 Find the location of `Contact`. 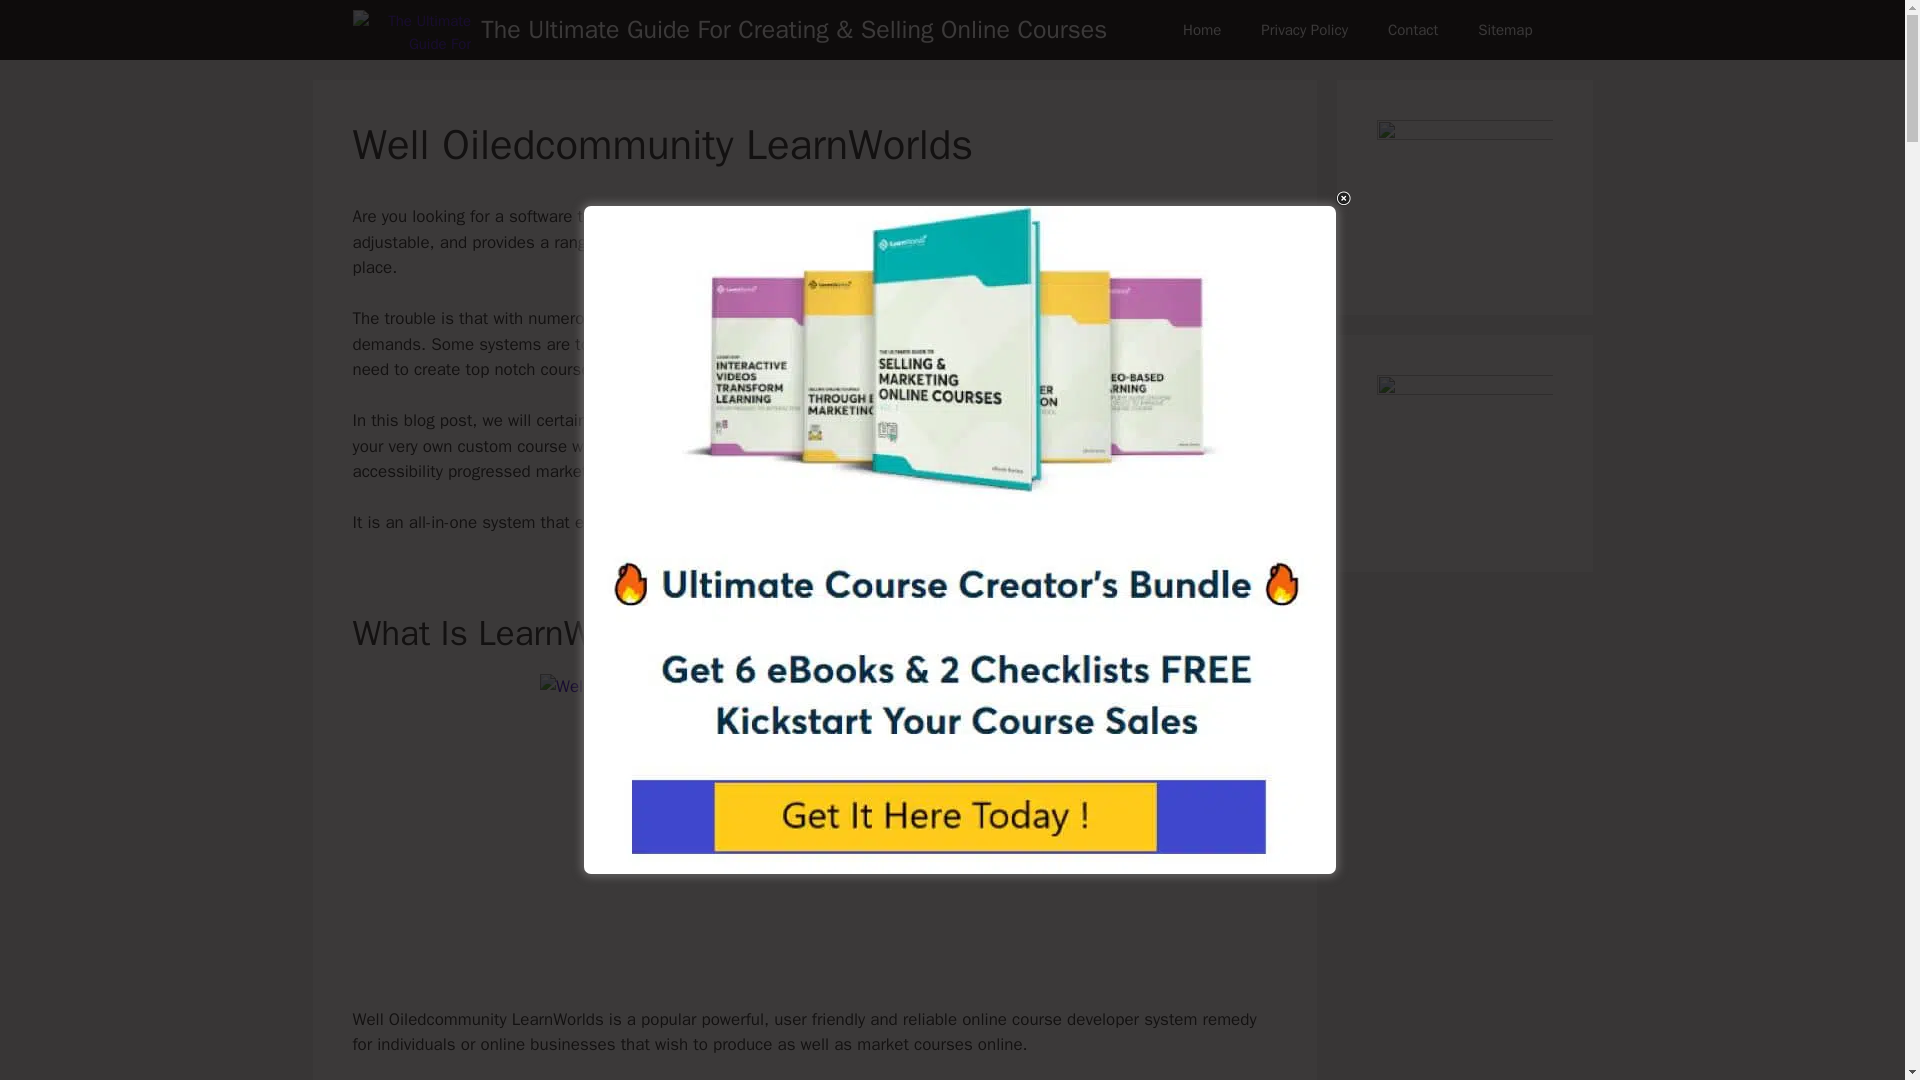

Contact is located at coordinates (1412, 30).